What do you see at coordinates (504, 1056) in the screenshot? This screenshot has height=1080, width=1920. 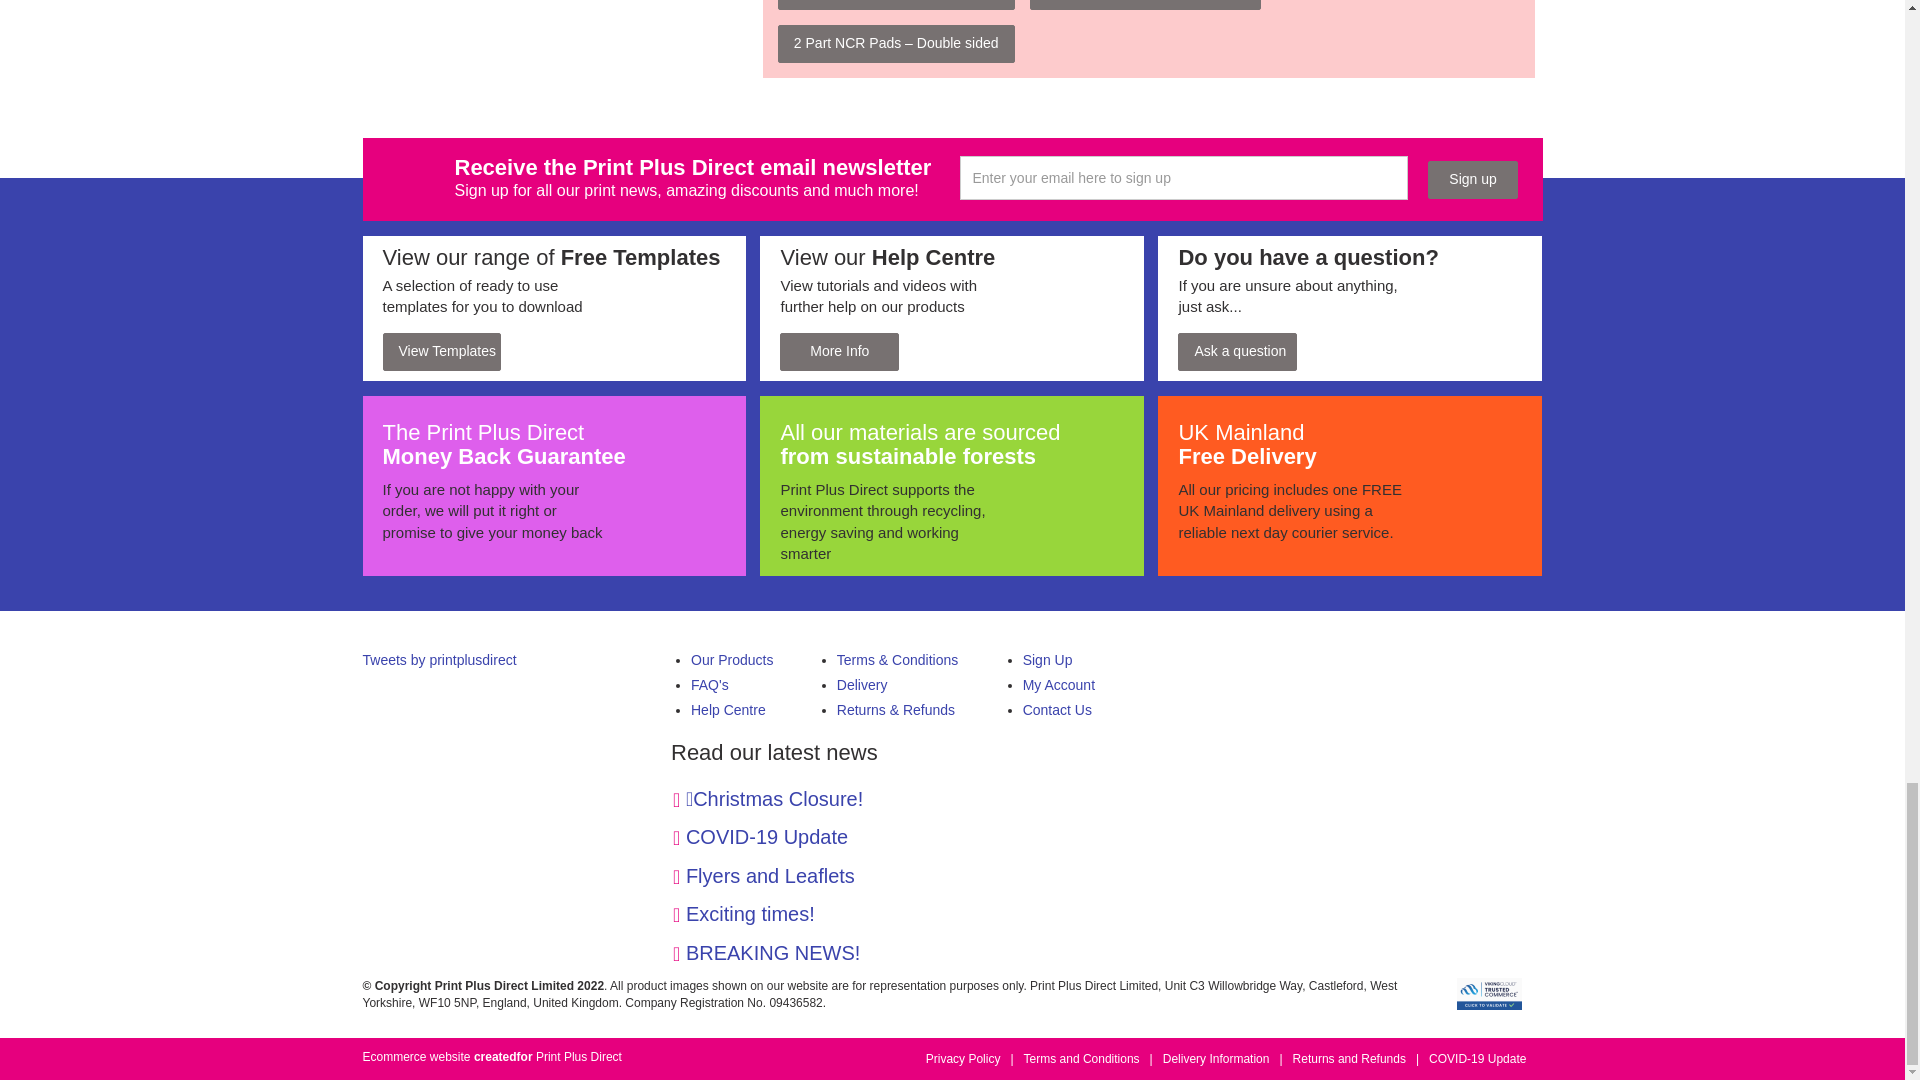 I see `Ecommerce web design in York, Selby, and Leeds` at bounding box center [504, 1056].